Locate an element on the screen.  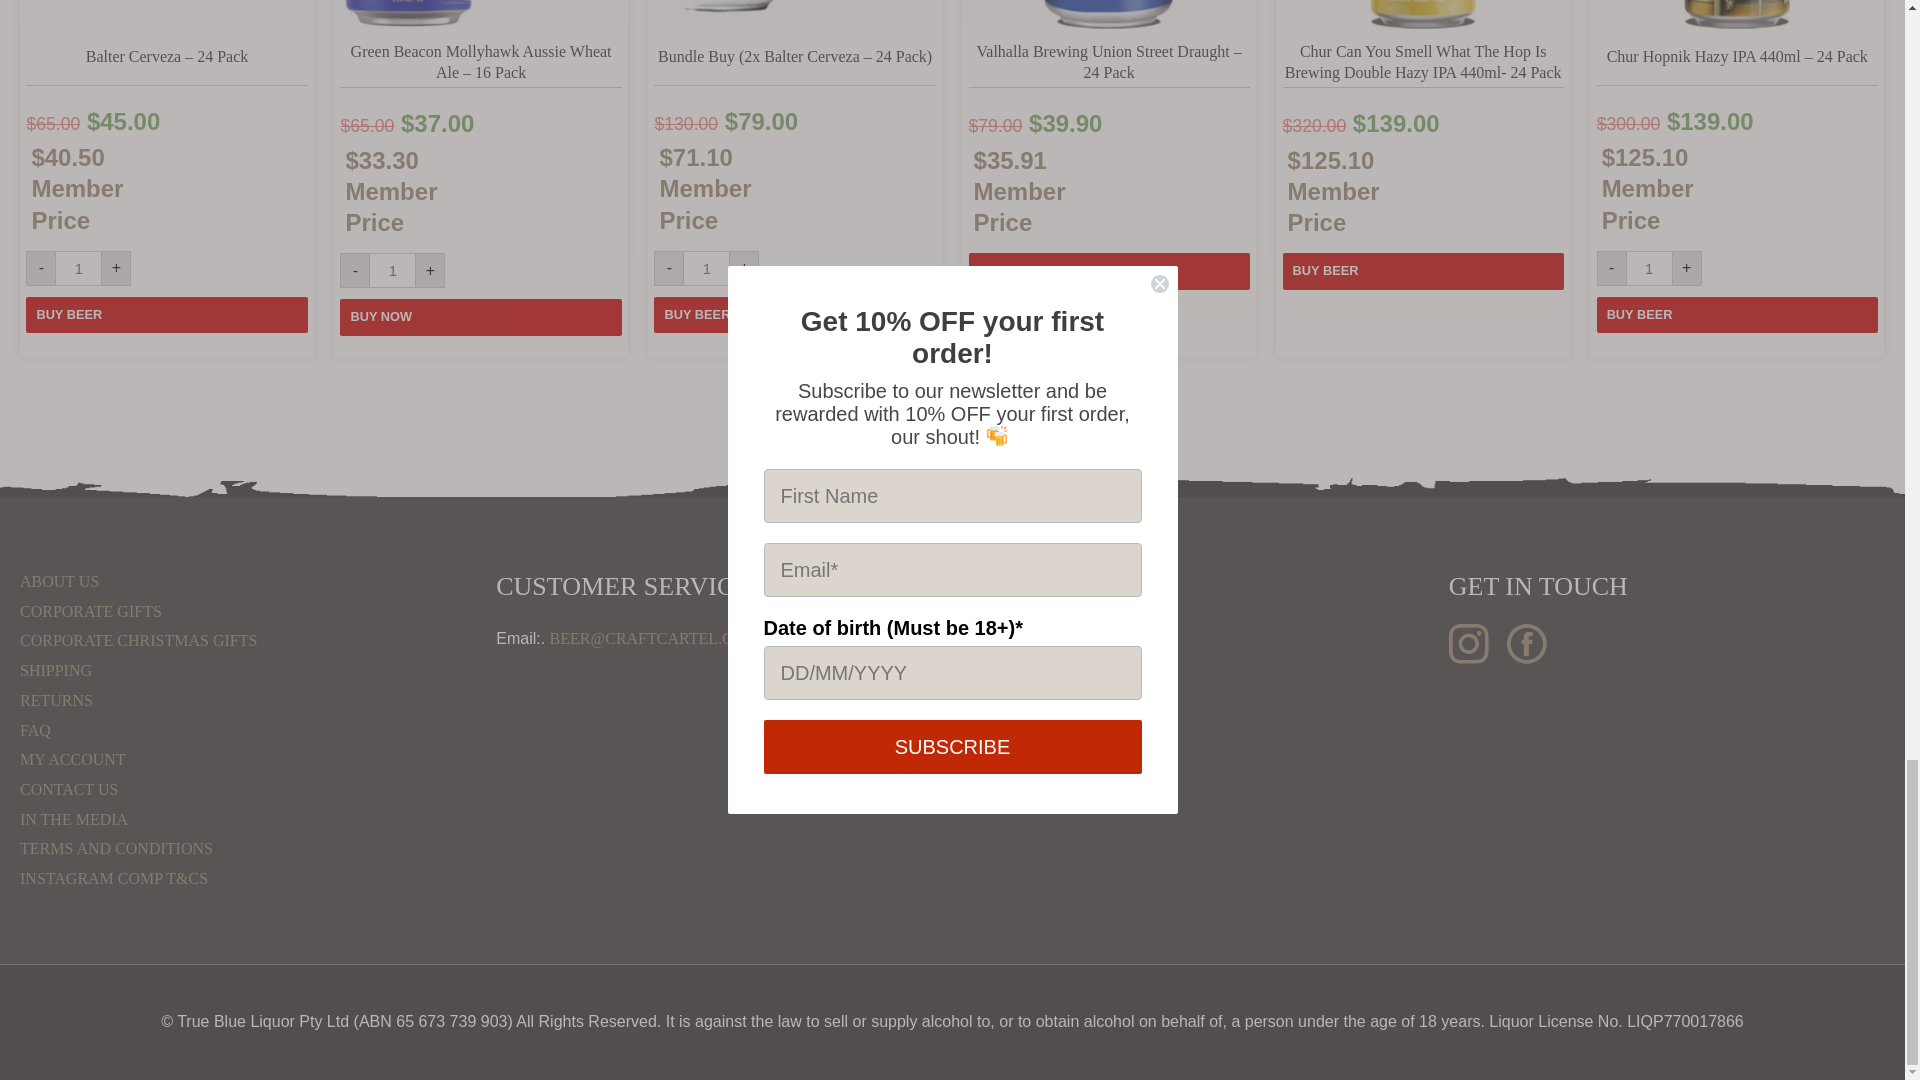
1 is located at coordinates (1649, 268).